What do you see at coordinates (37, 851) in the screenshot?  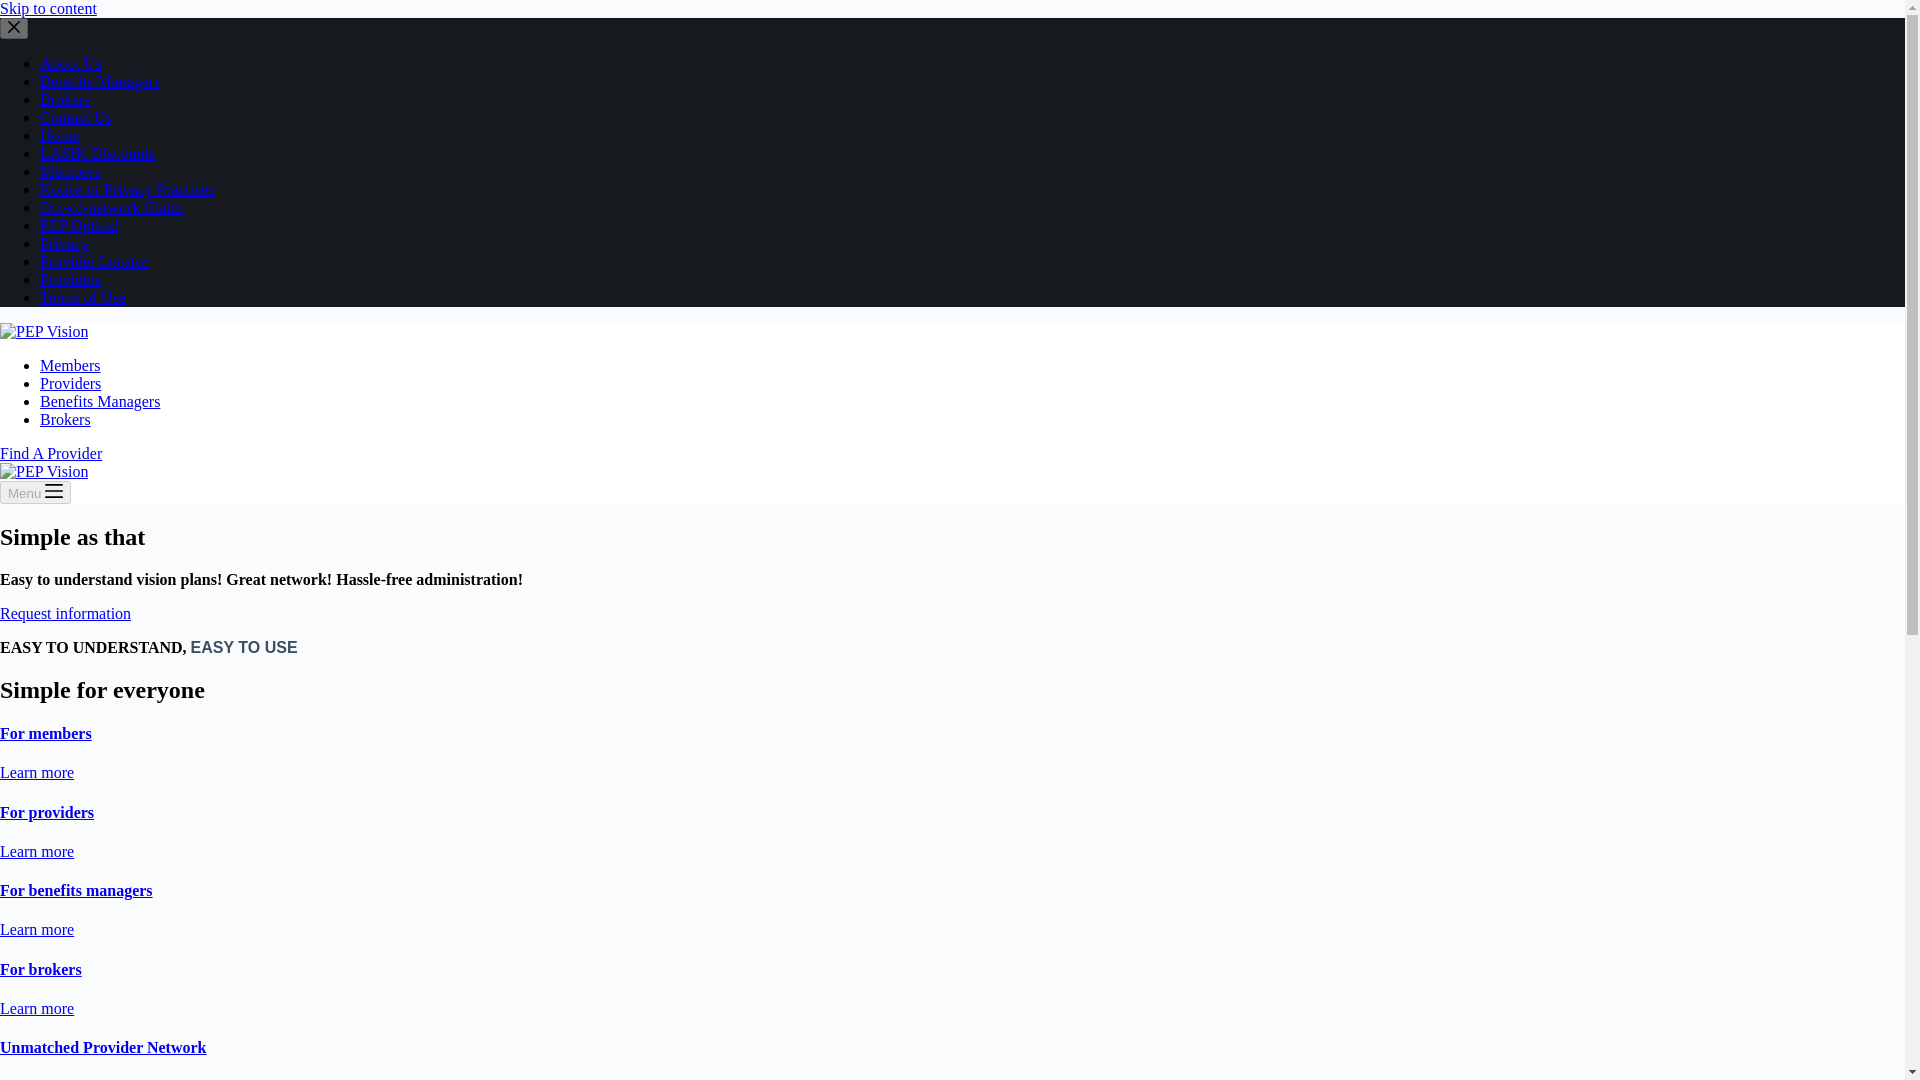 I see `Learn more` at bounding box center [37, 851].